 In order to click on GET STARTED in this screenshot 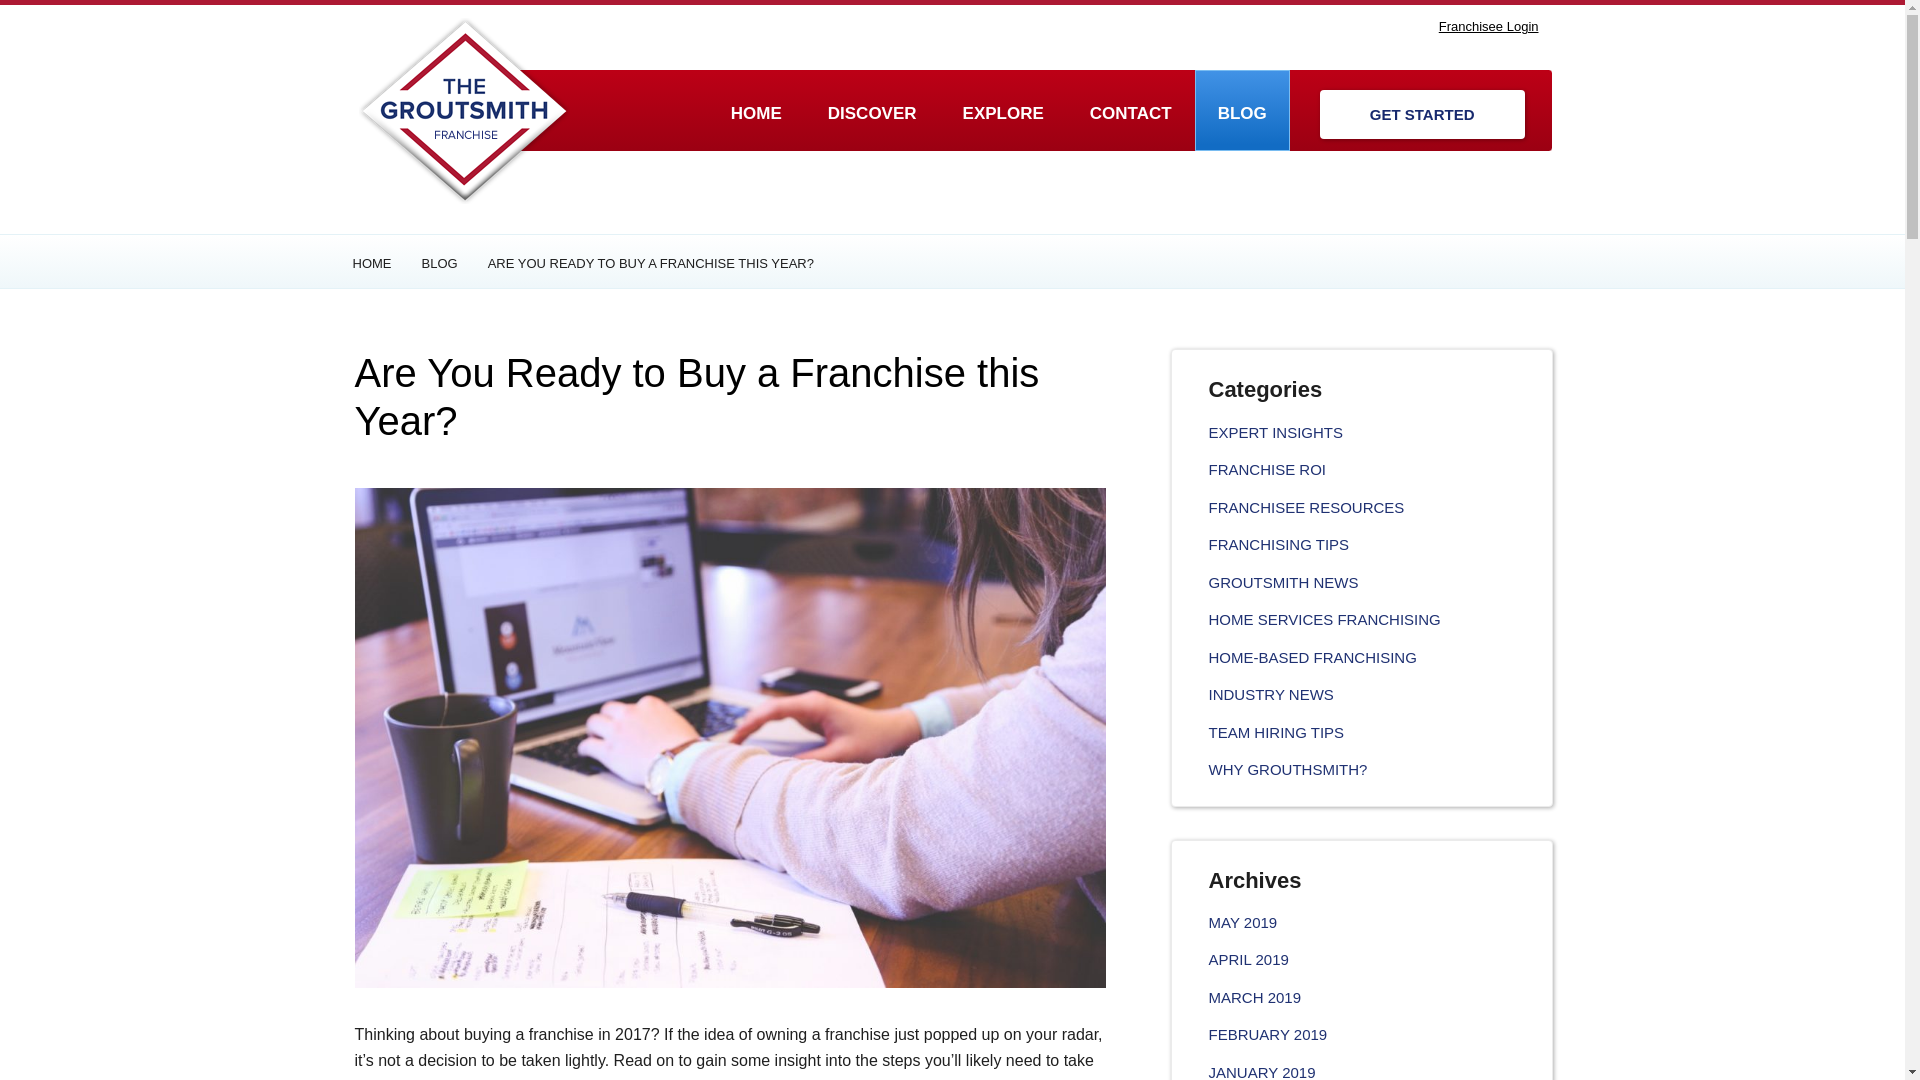, I will do `click(1422, 114)`.